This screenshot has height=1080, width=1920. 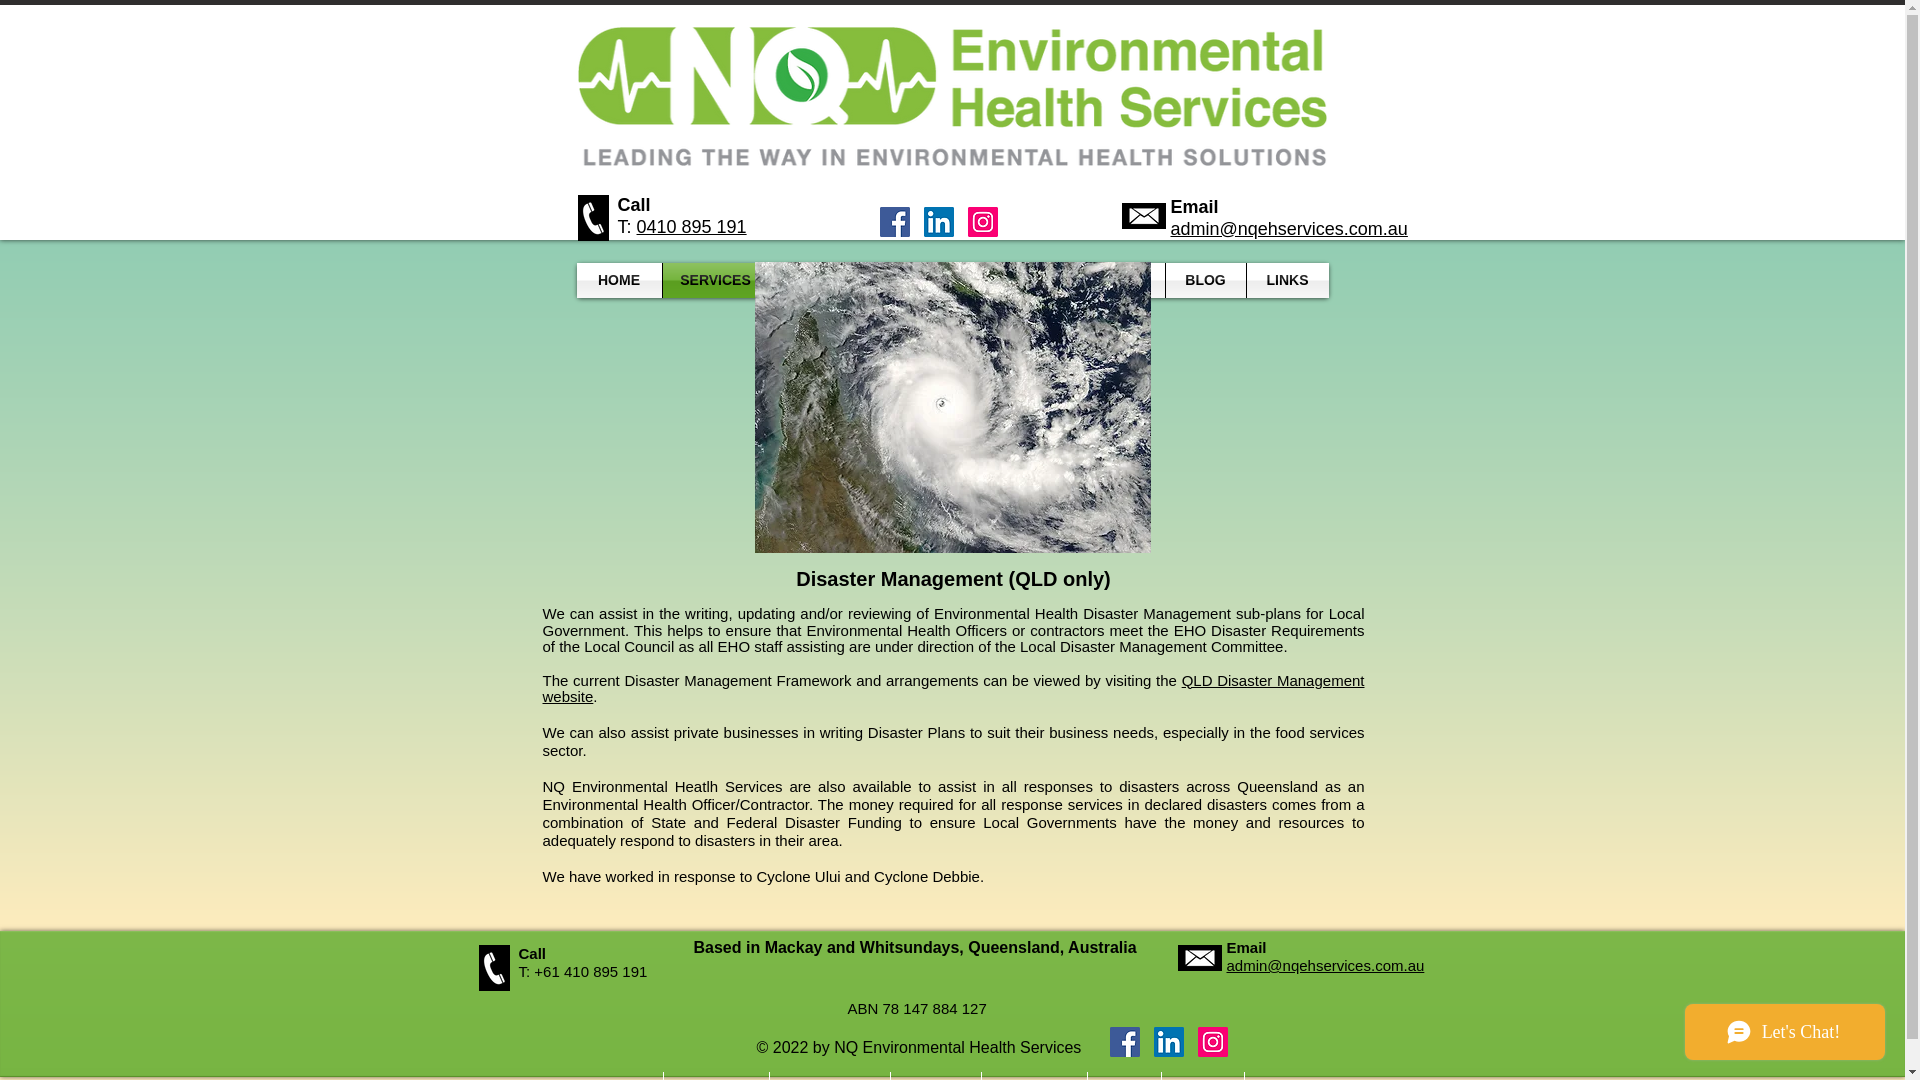 What do you see at coordinates (1039, 280) in the screenshot?
I see `CONTACT` at bounding box center [1039, 280].